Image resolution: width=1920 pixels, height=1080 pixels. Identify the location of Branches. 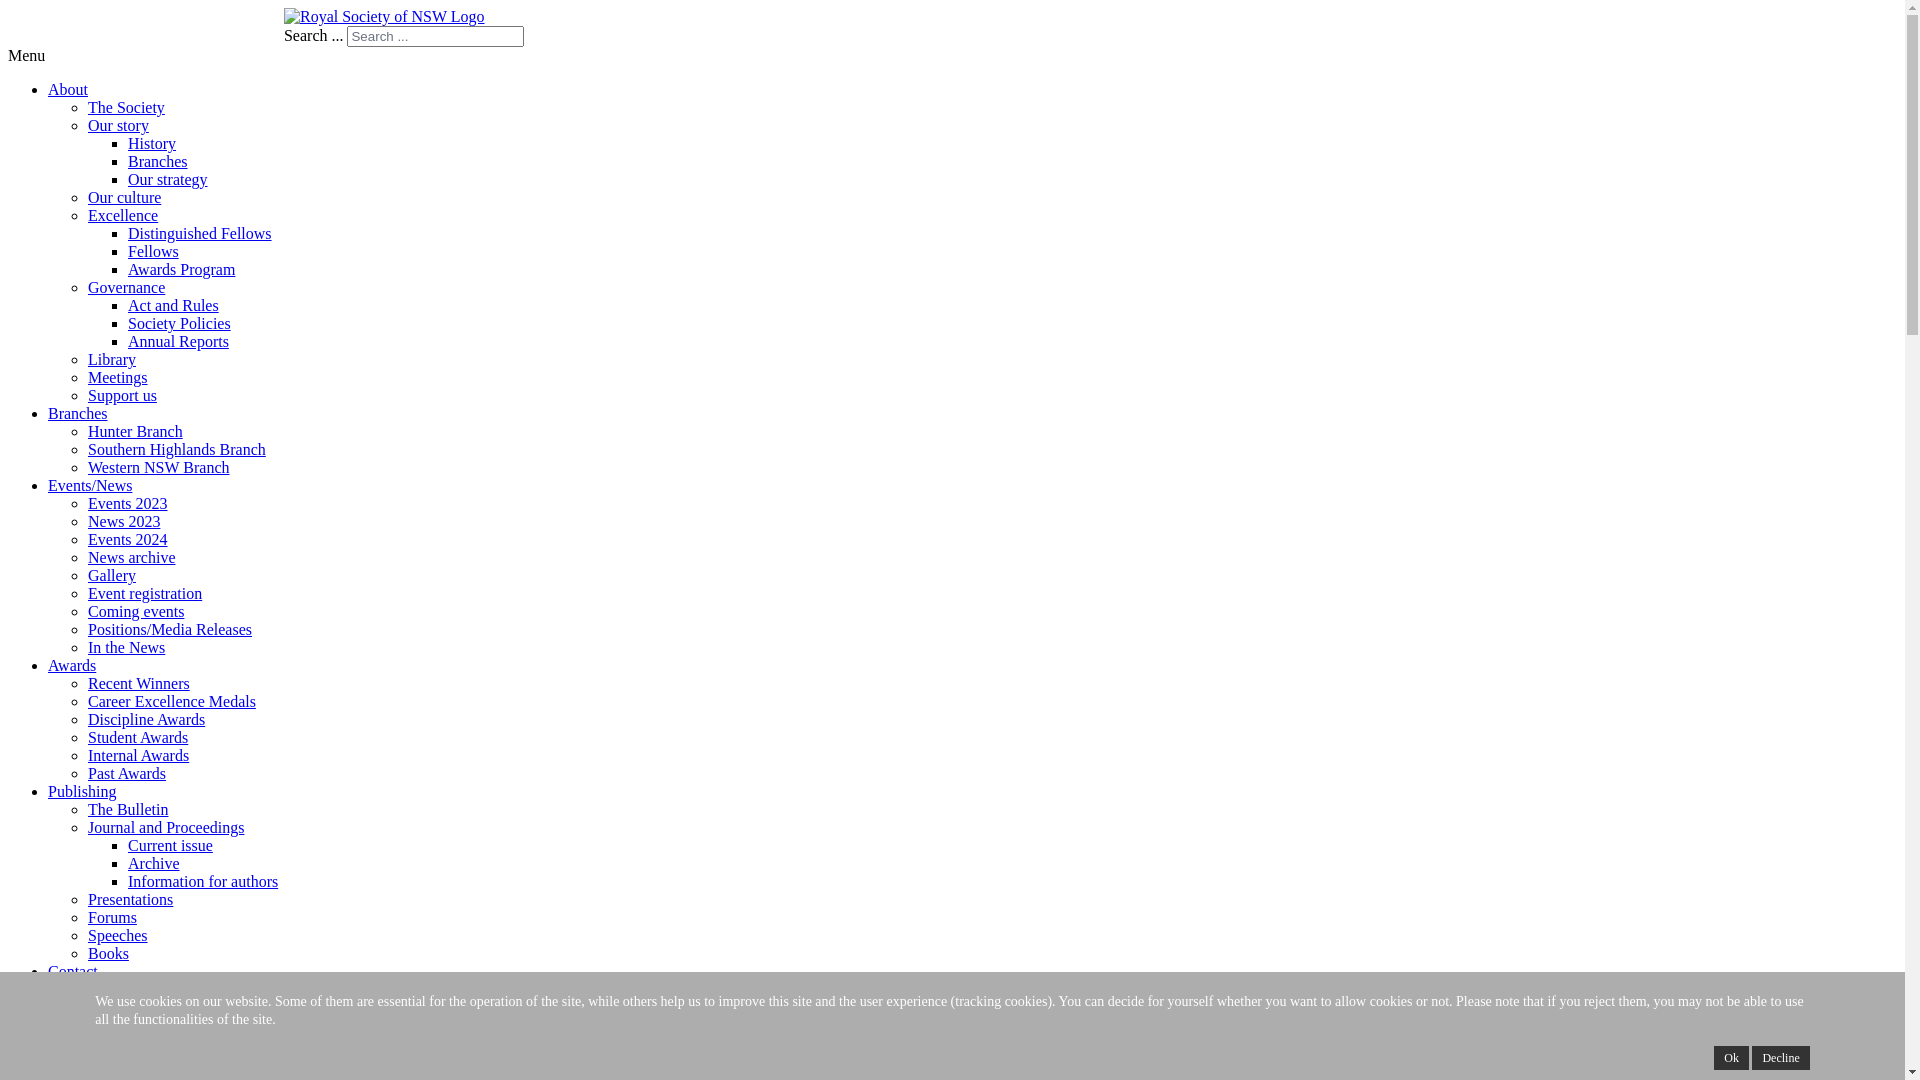
(158, 162).